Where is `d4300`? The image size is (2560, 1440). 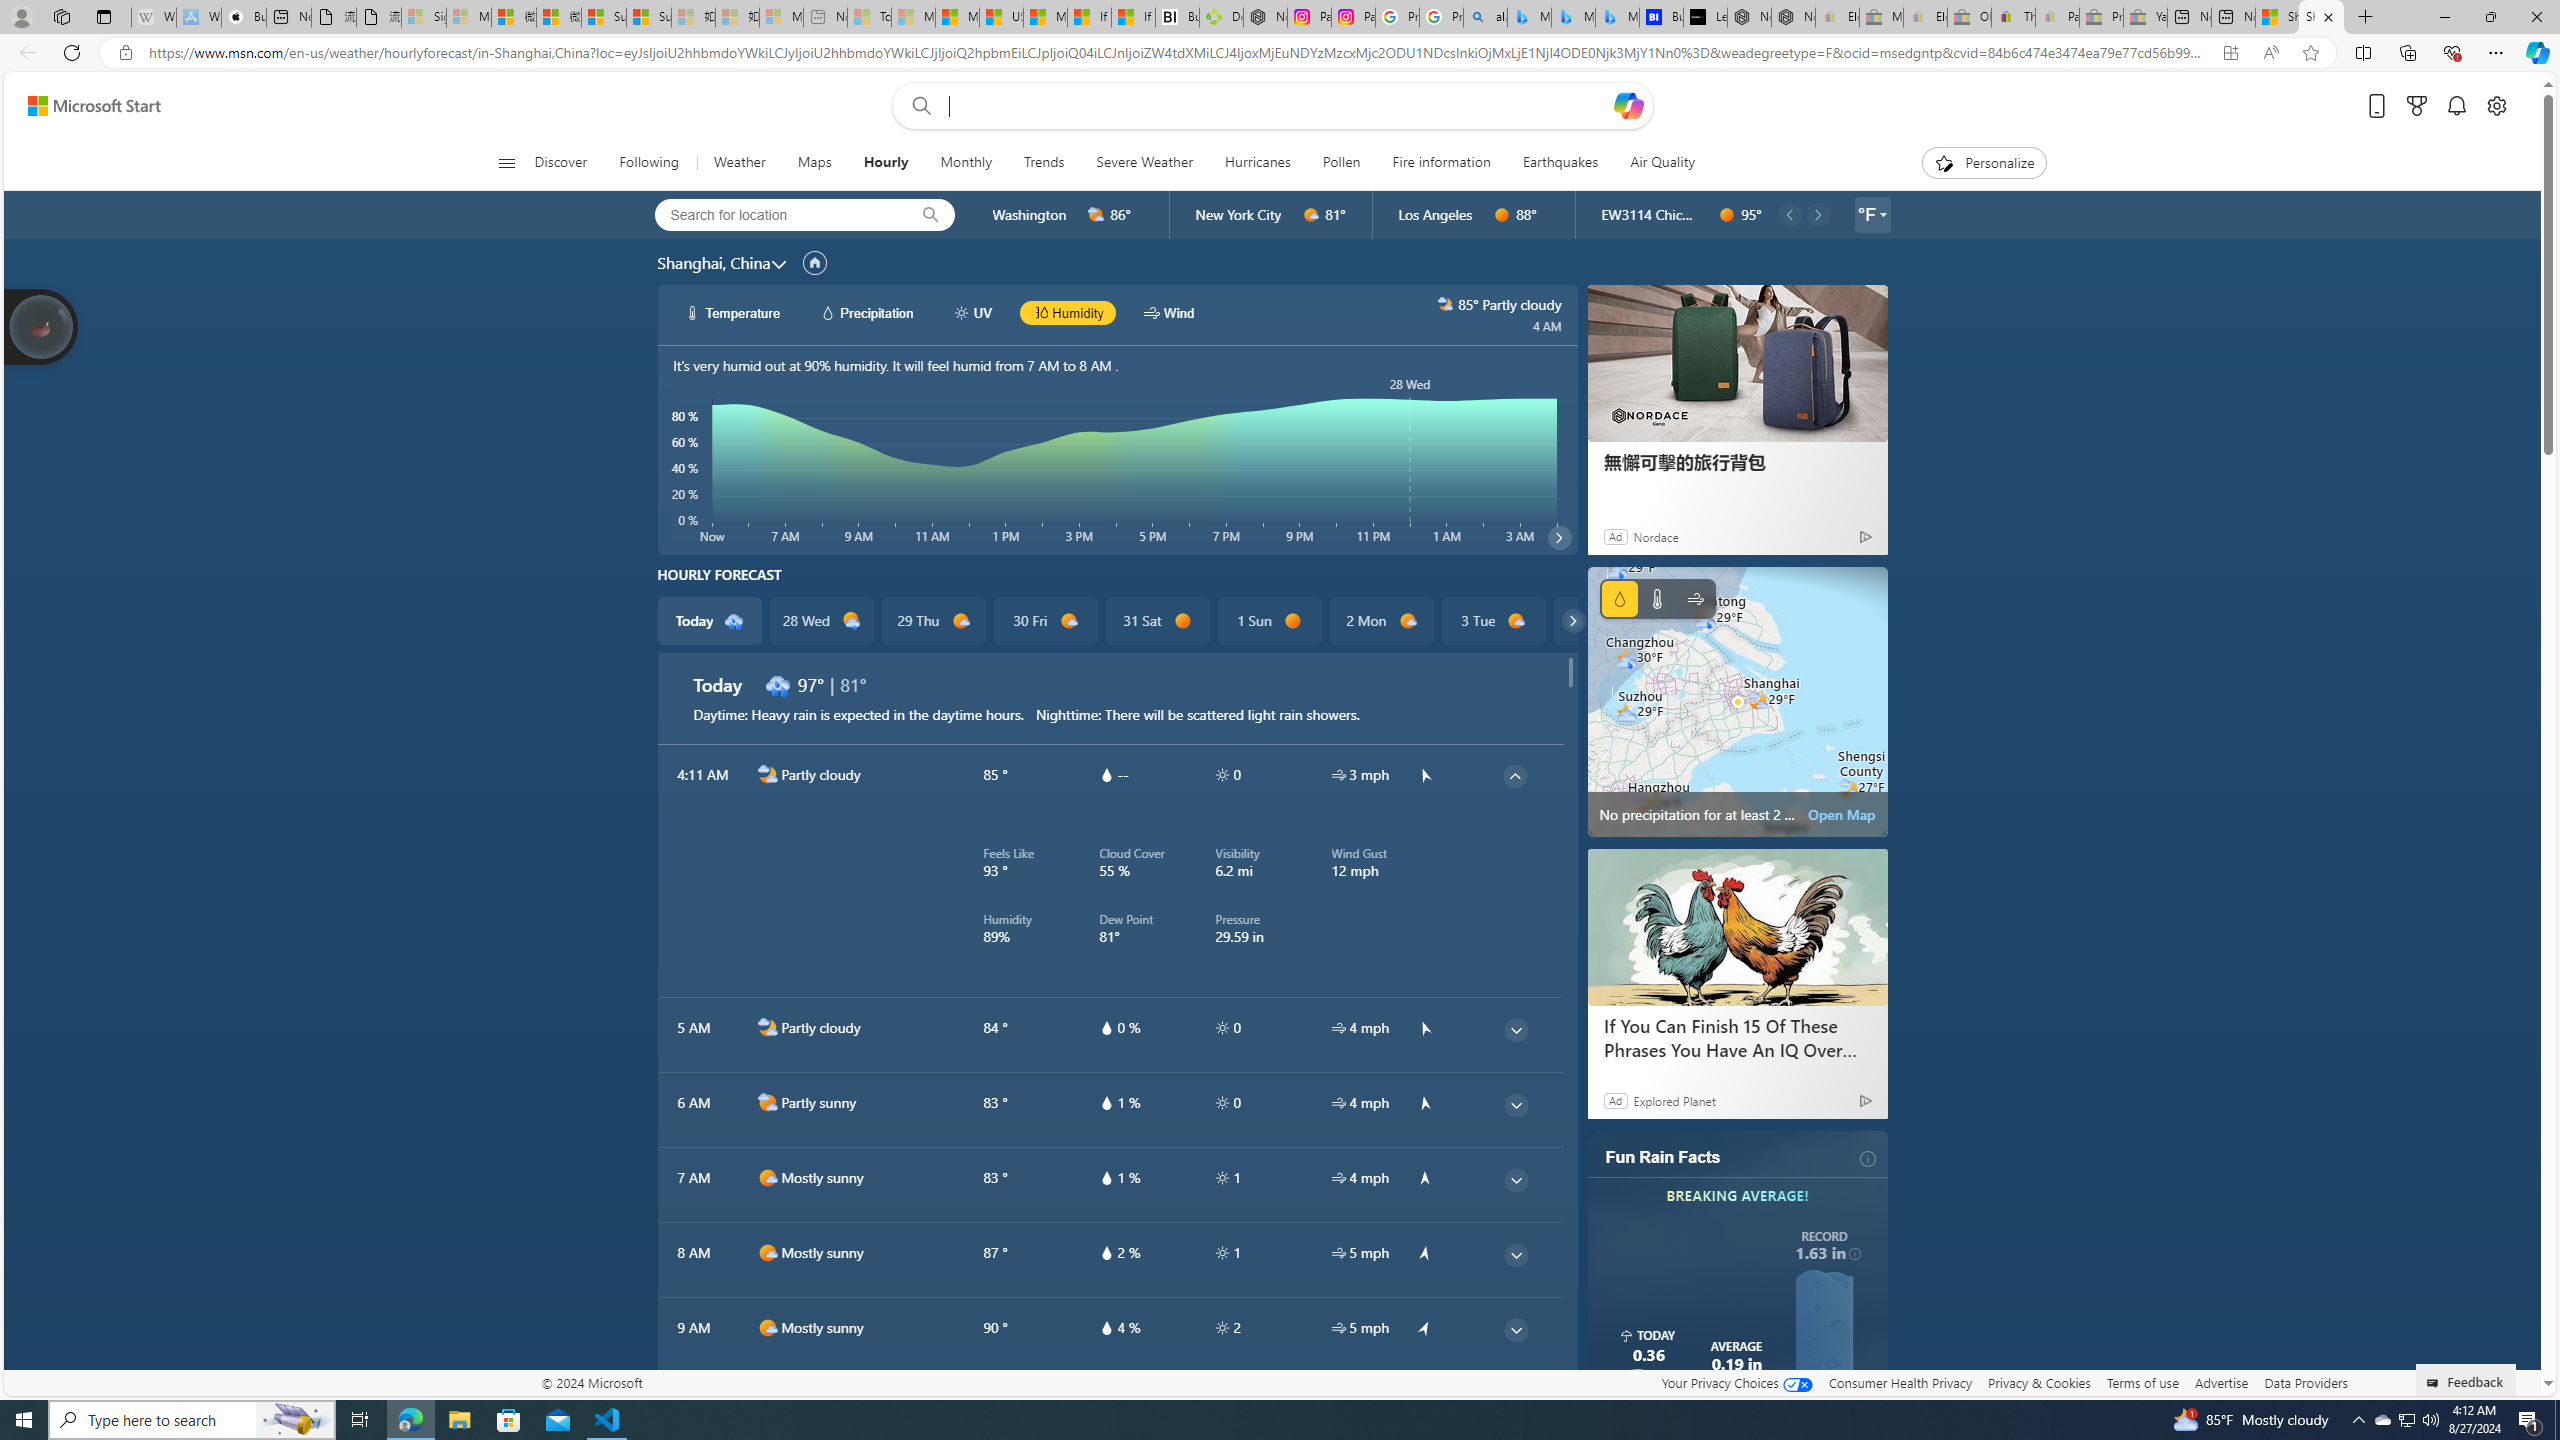
d4300 is located at coordinates (778, 684).